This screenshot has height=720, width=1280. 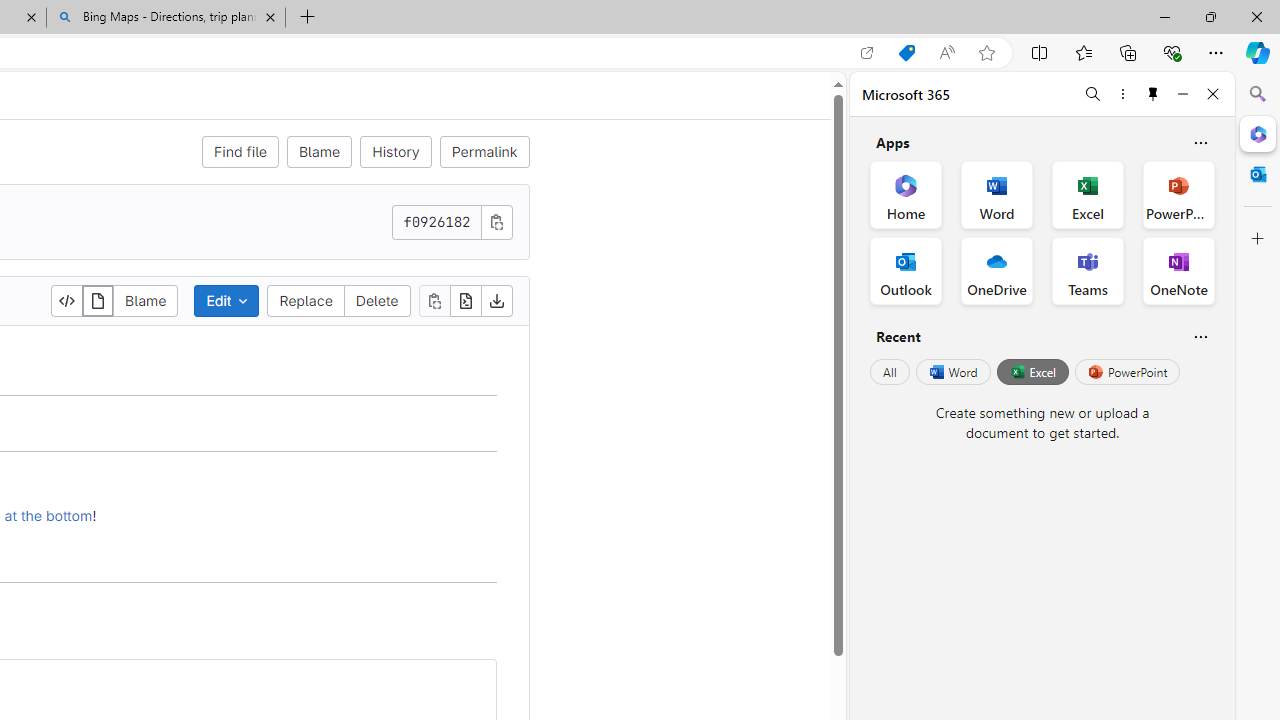 I want to click on Word Office App, so click(x=996, y=194).